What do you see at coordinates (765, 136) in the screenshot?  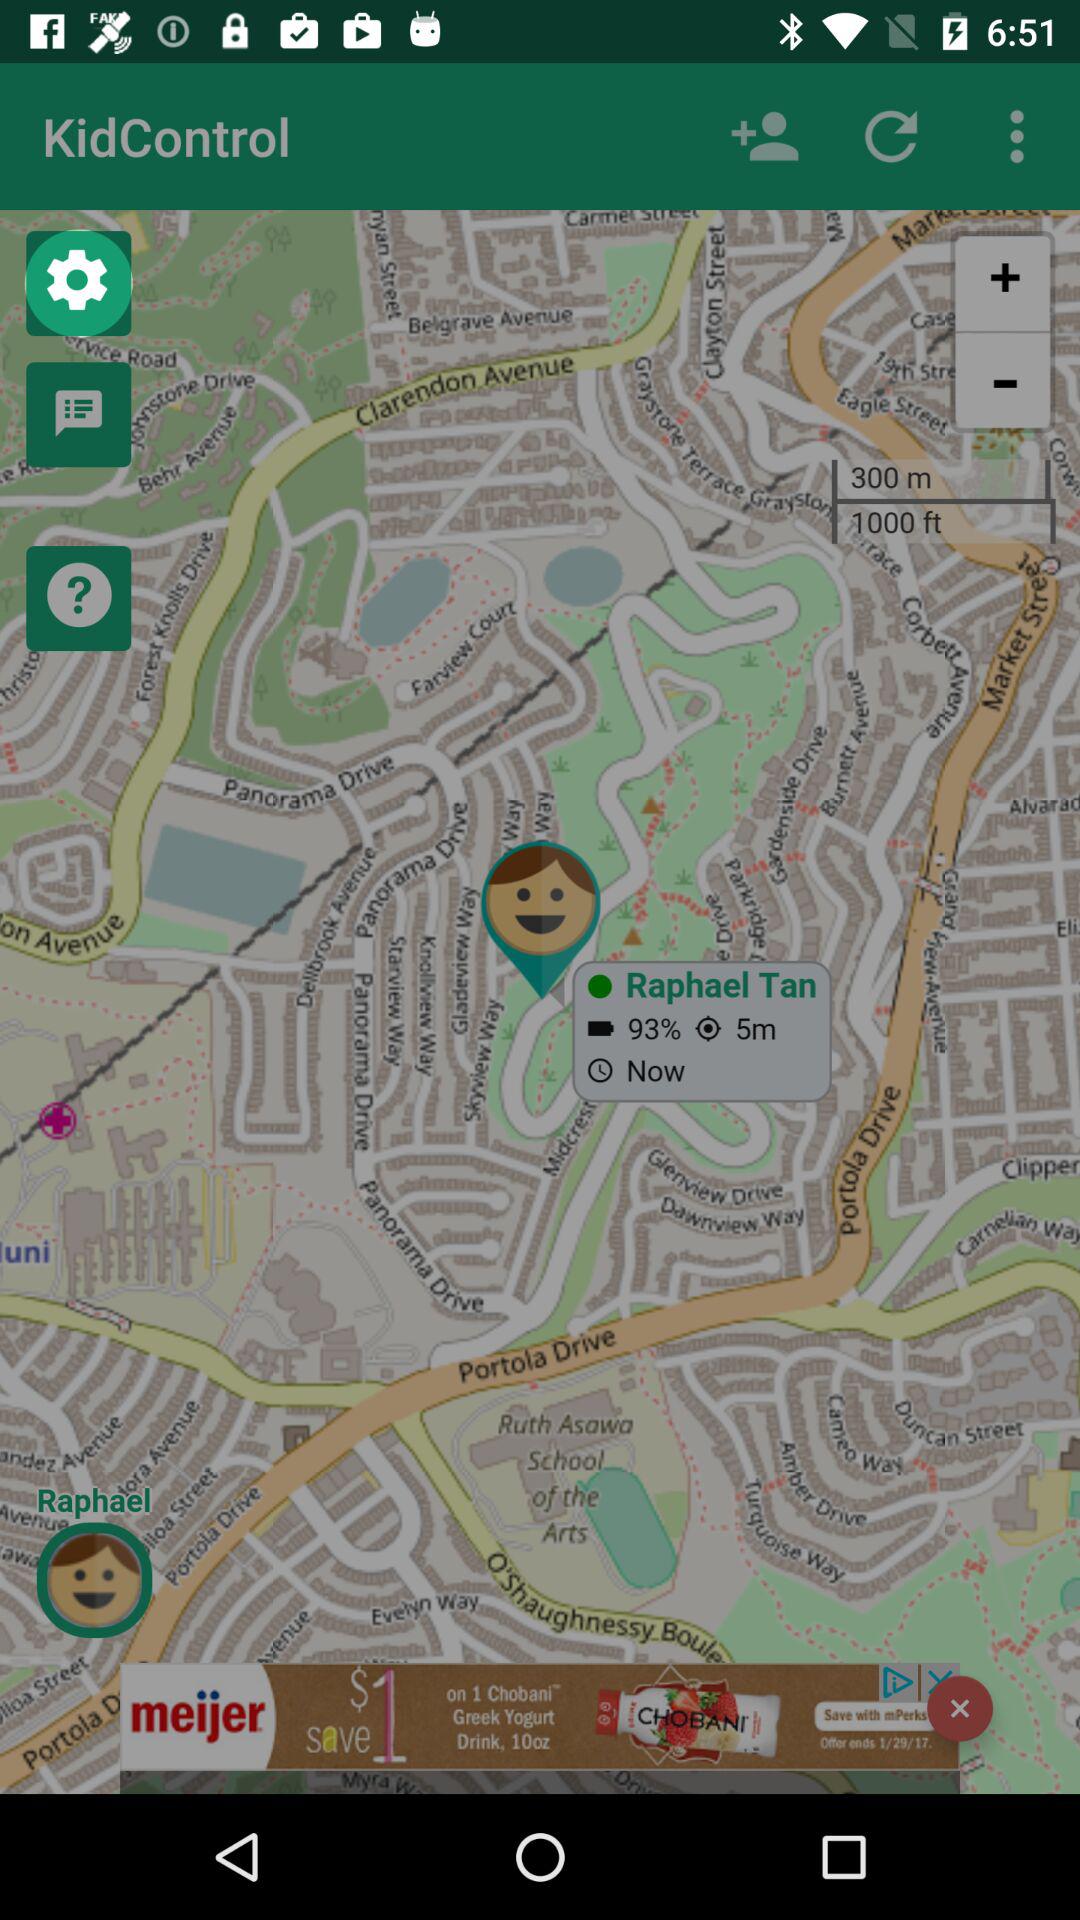 I see `add a person` at bounding box center [765, 136].